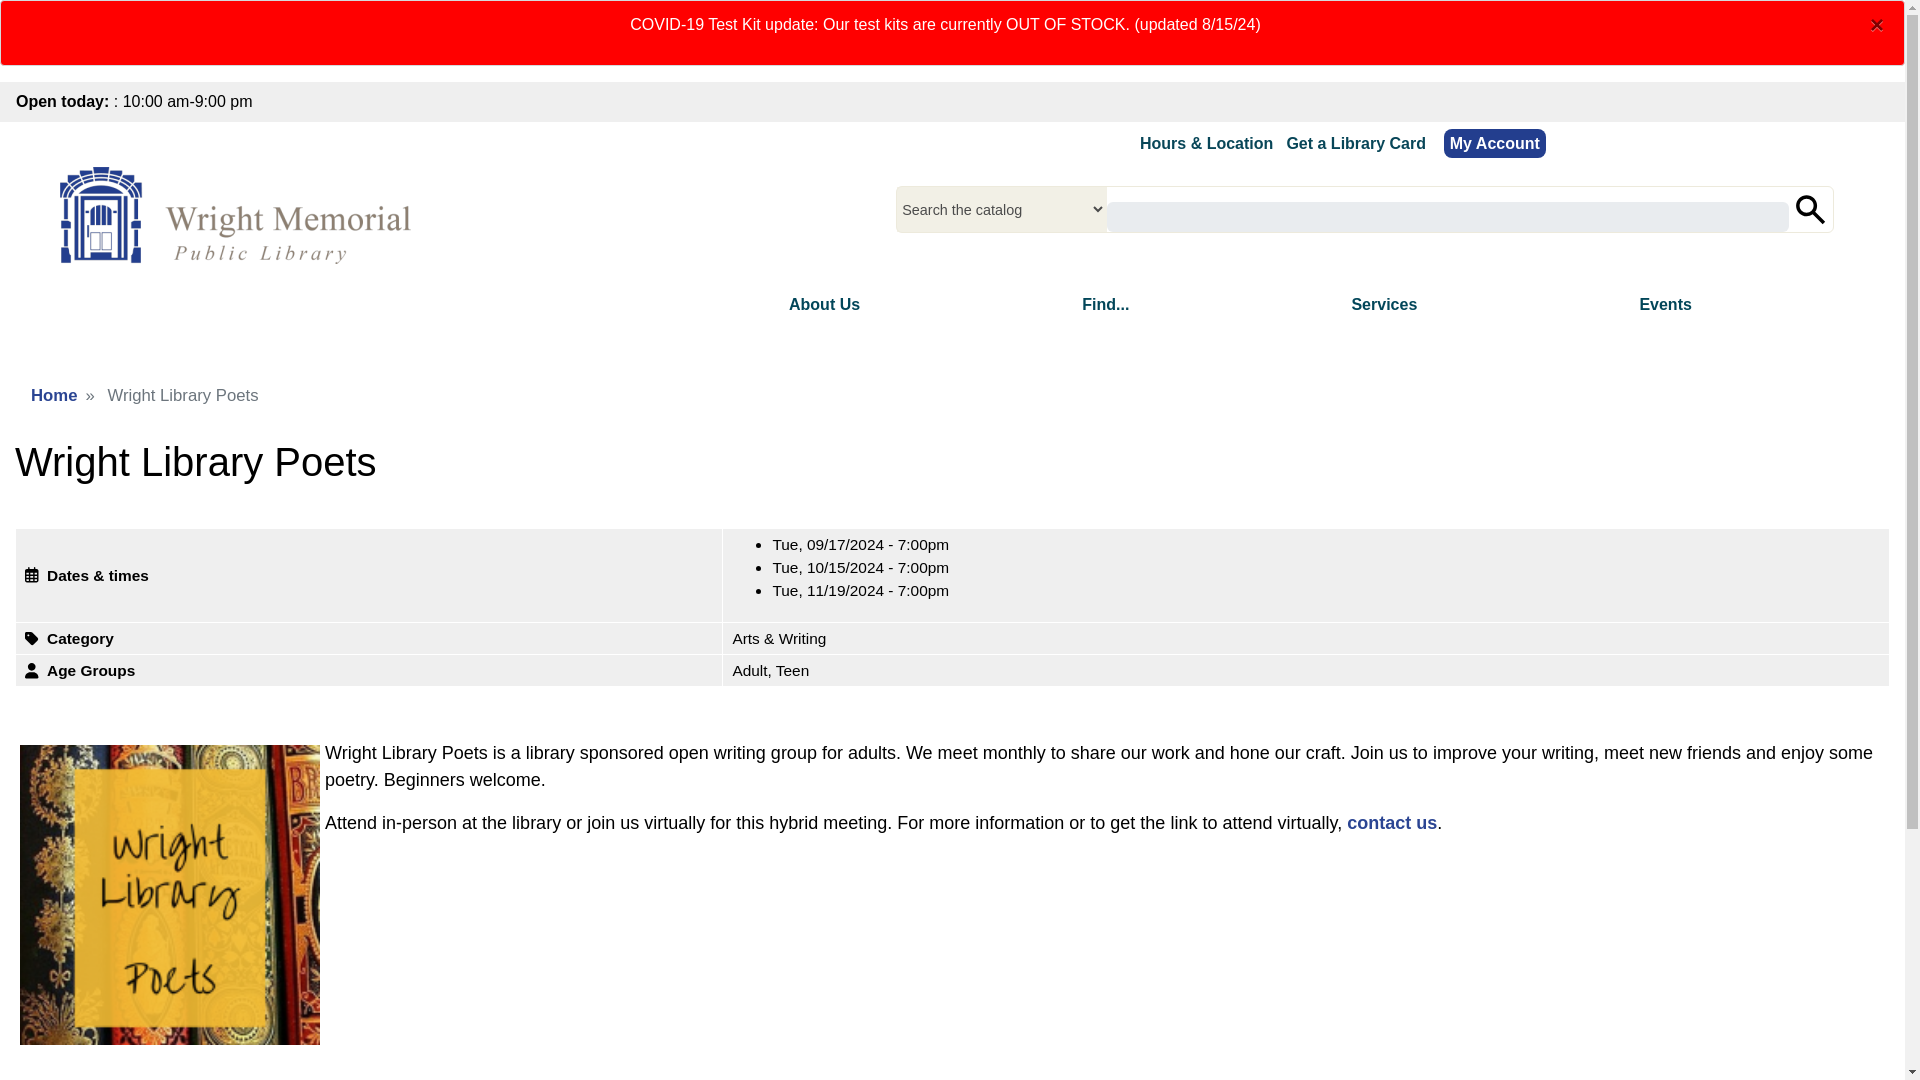 This screenshot has width=1920, height=1080. What do you see at coordinates (824, 304) in the screenshot?
I see `Who we are` at bounding box center [824, 304].